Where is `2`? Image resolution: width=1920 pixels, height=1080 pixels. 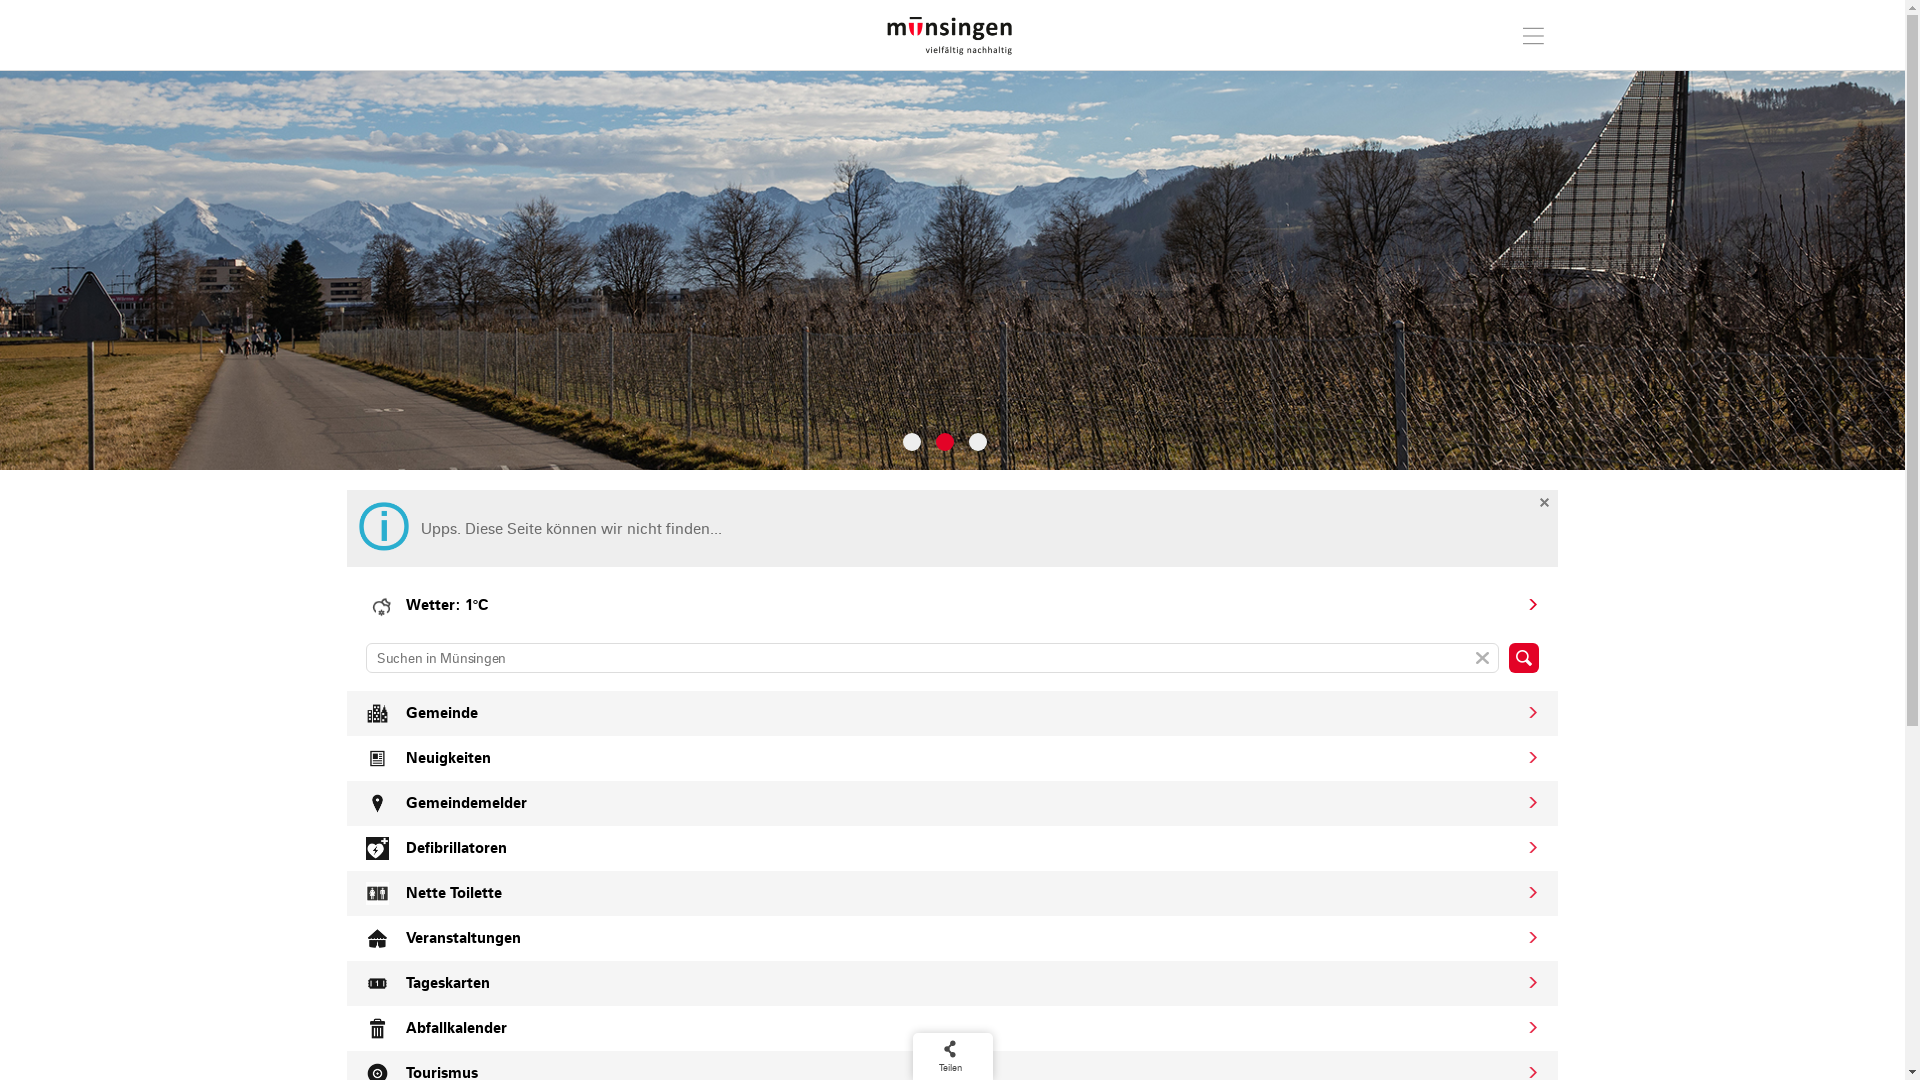
2 is located at coordinates (945, 441).